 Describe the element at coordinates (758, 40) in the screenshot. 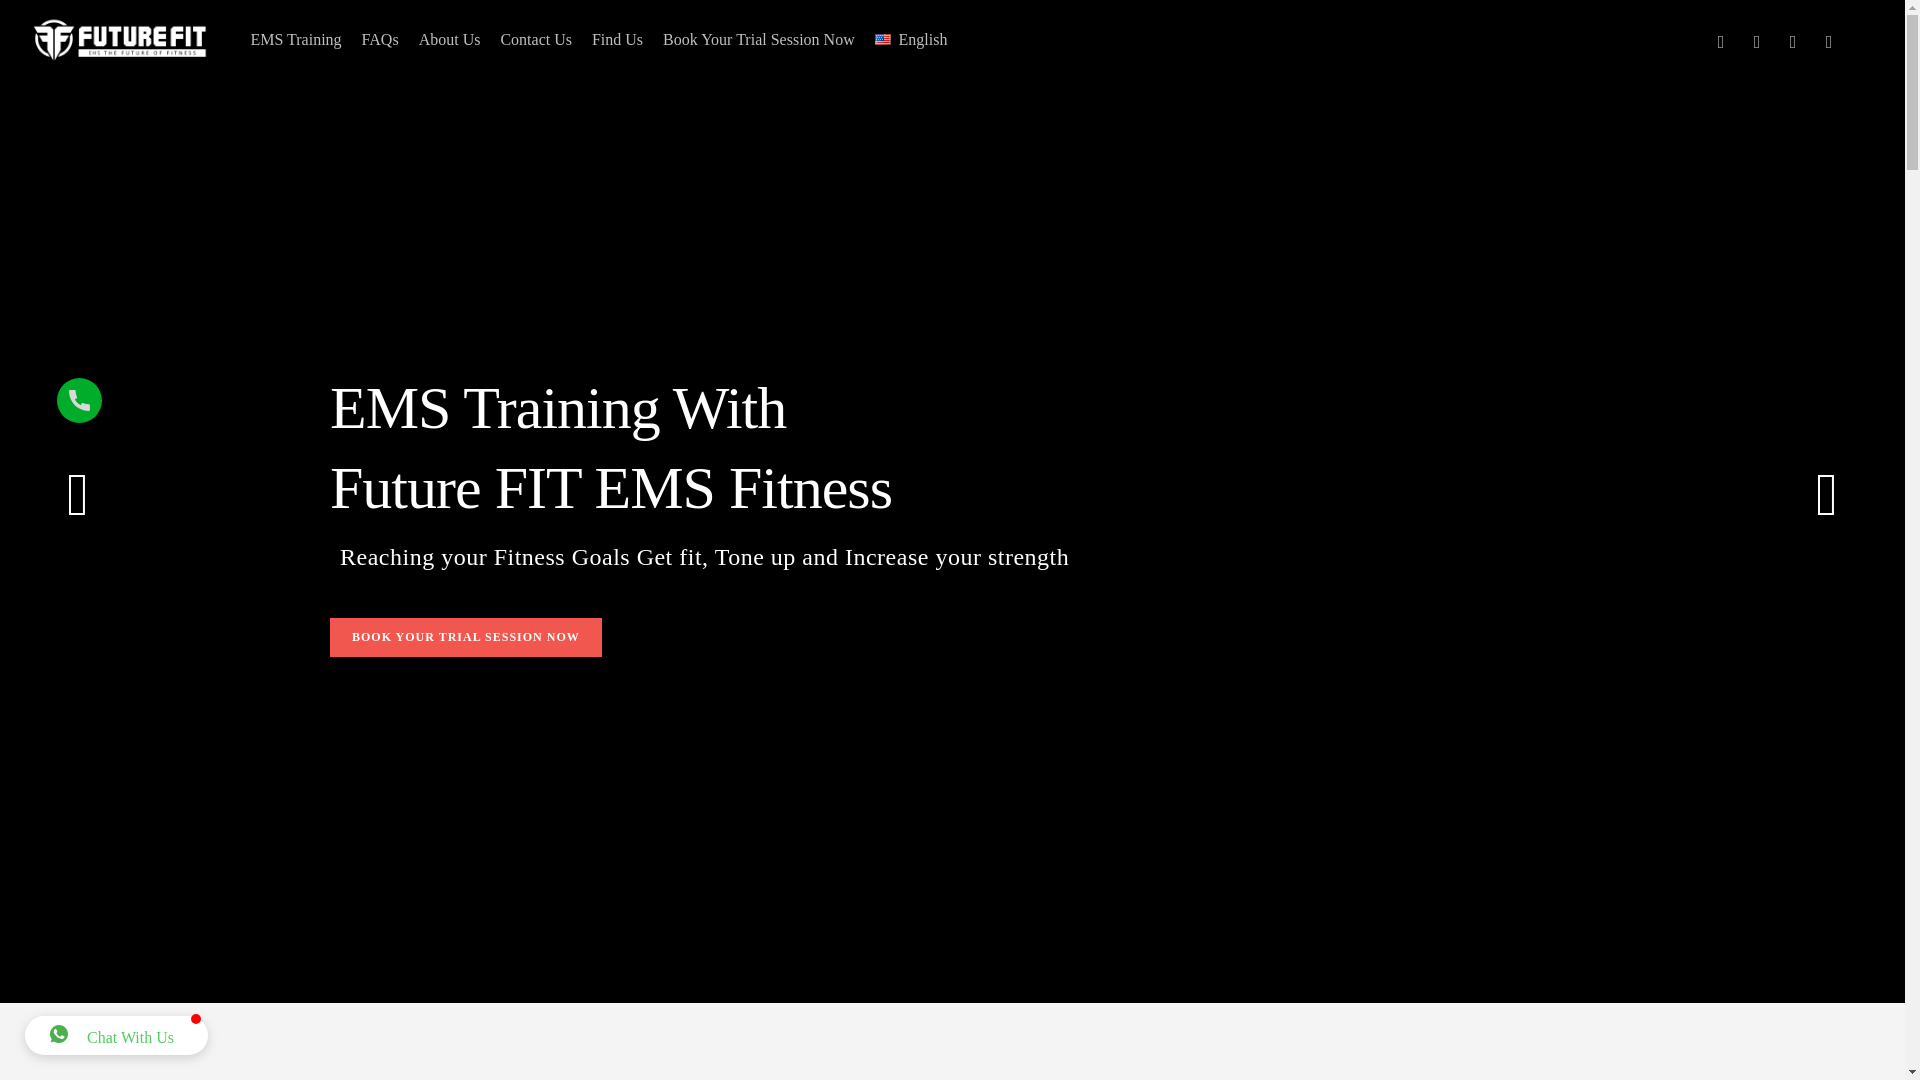

I see `Book Your Trial Session Now` at that location.